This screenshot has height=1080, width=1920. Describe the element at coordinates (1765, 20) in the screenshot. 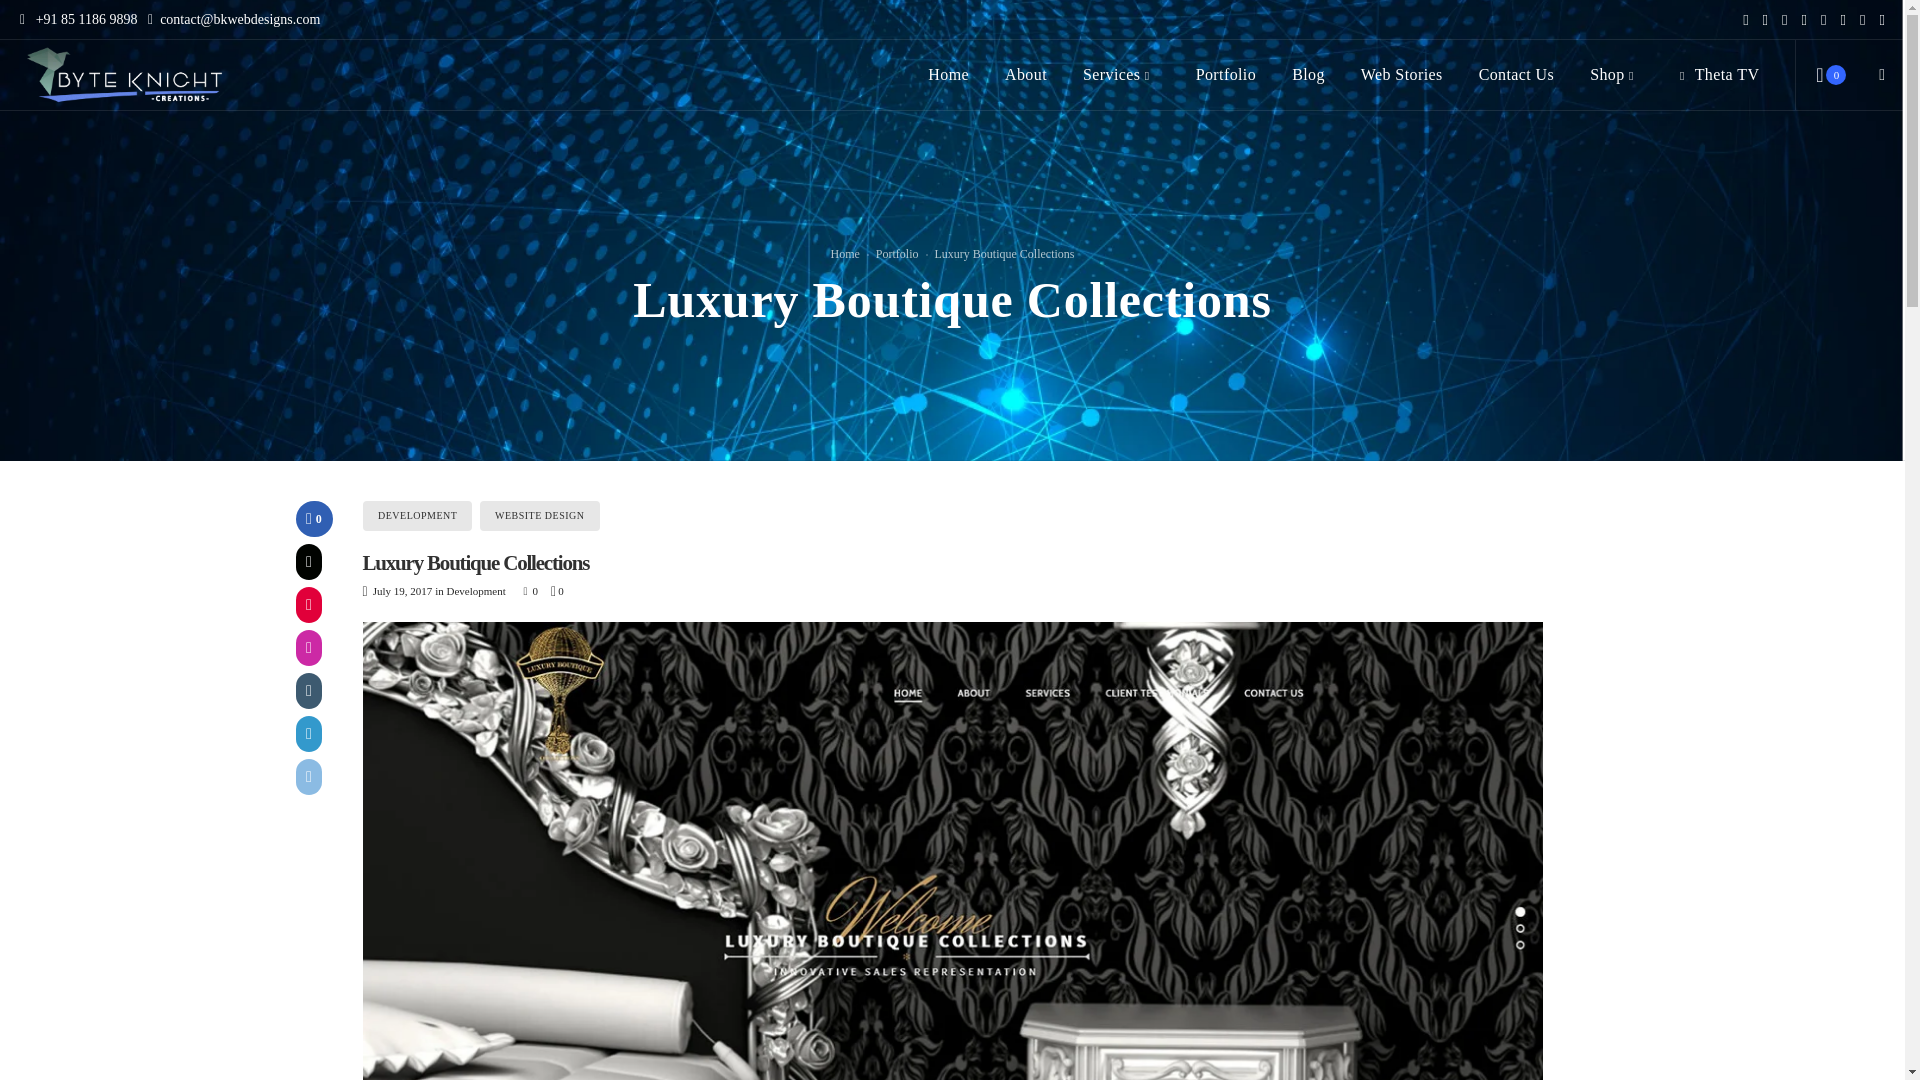

I see `Google` at that location.